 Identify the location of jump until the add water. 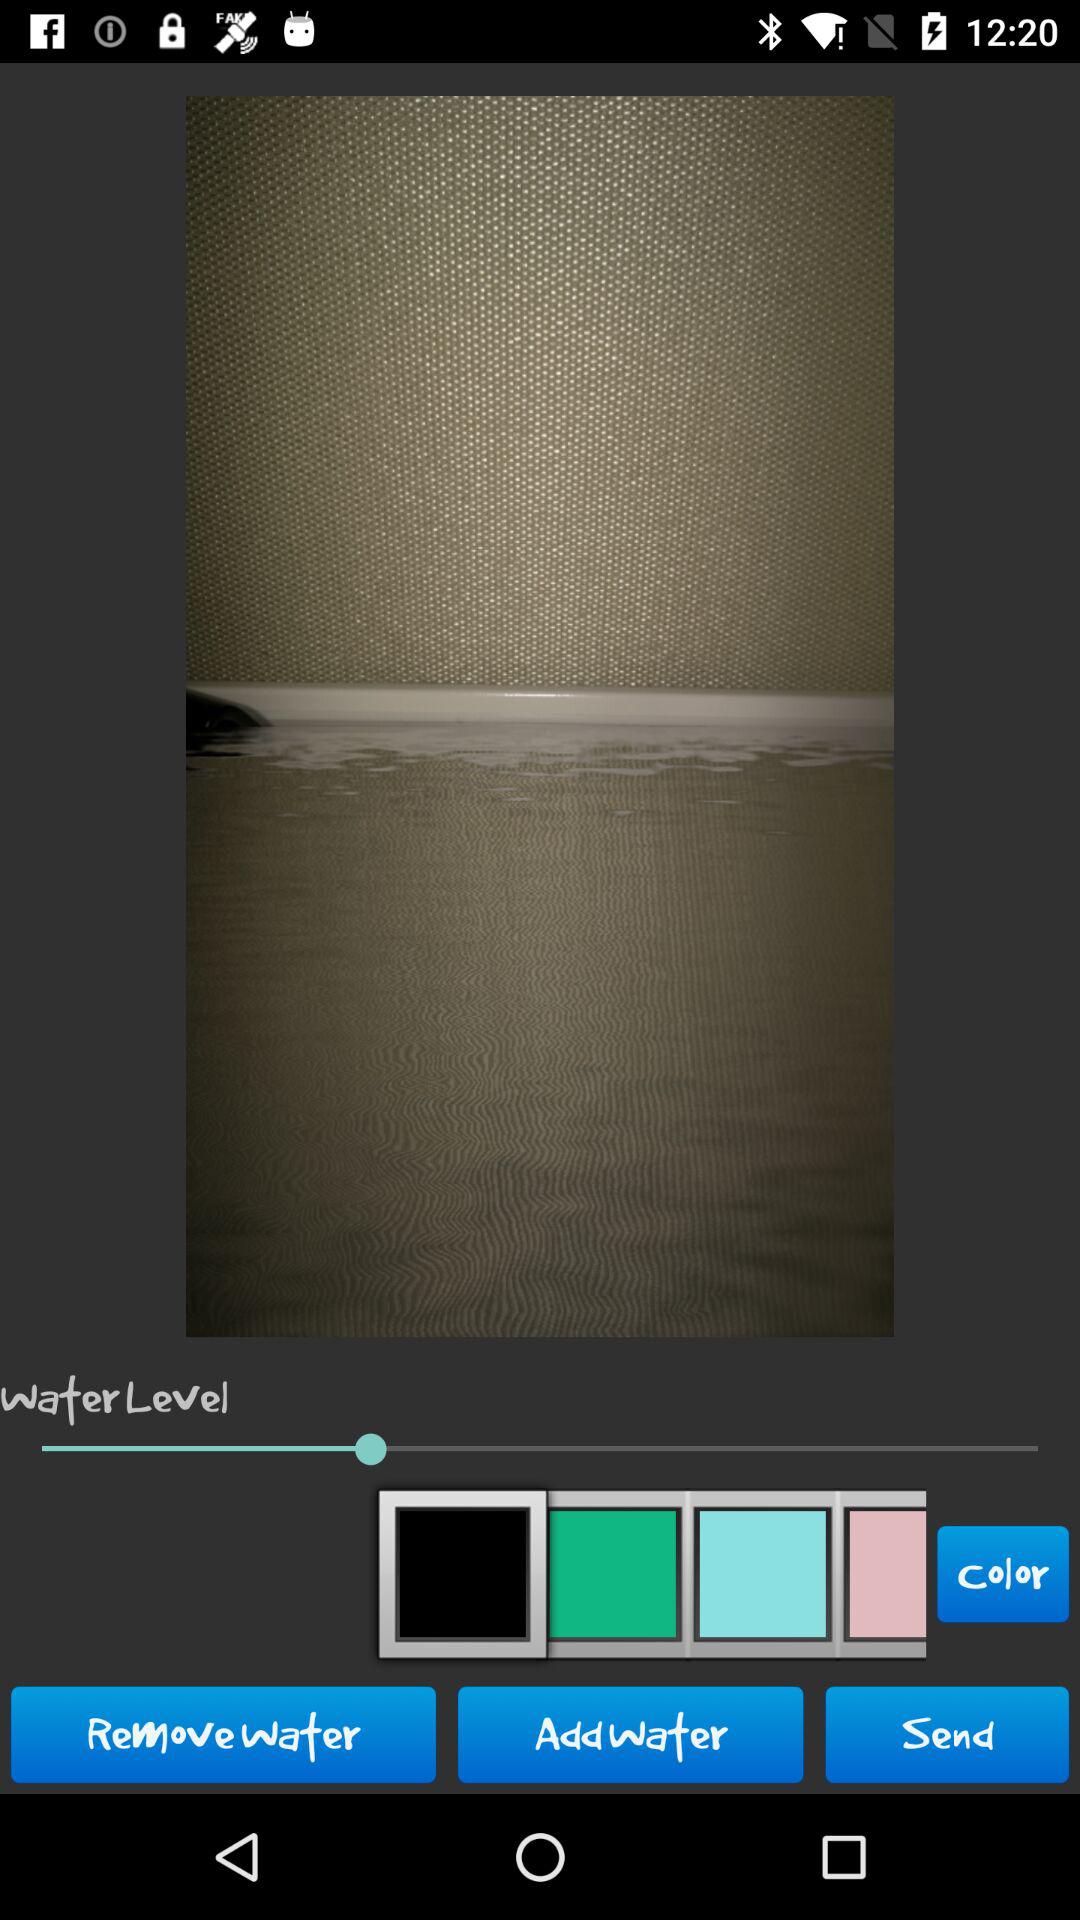
(630, 1734).